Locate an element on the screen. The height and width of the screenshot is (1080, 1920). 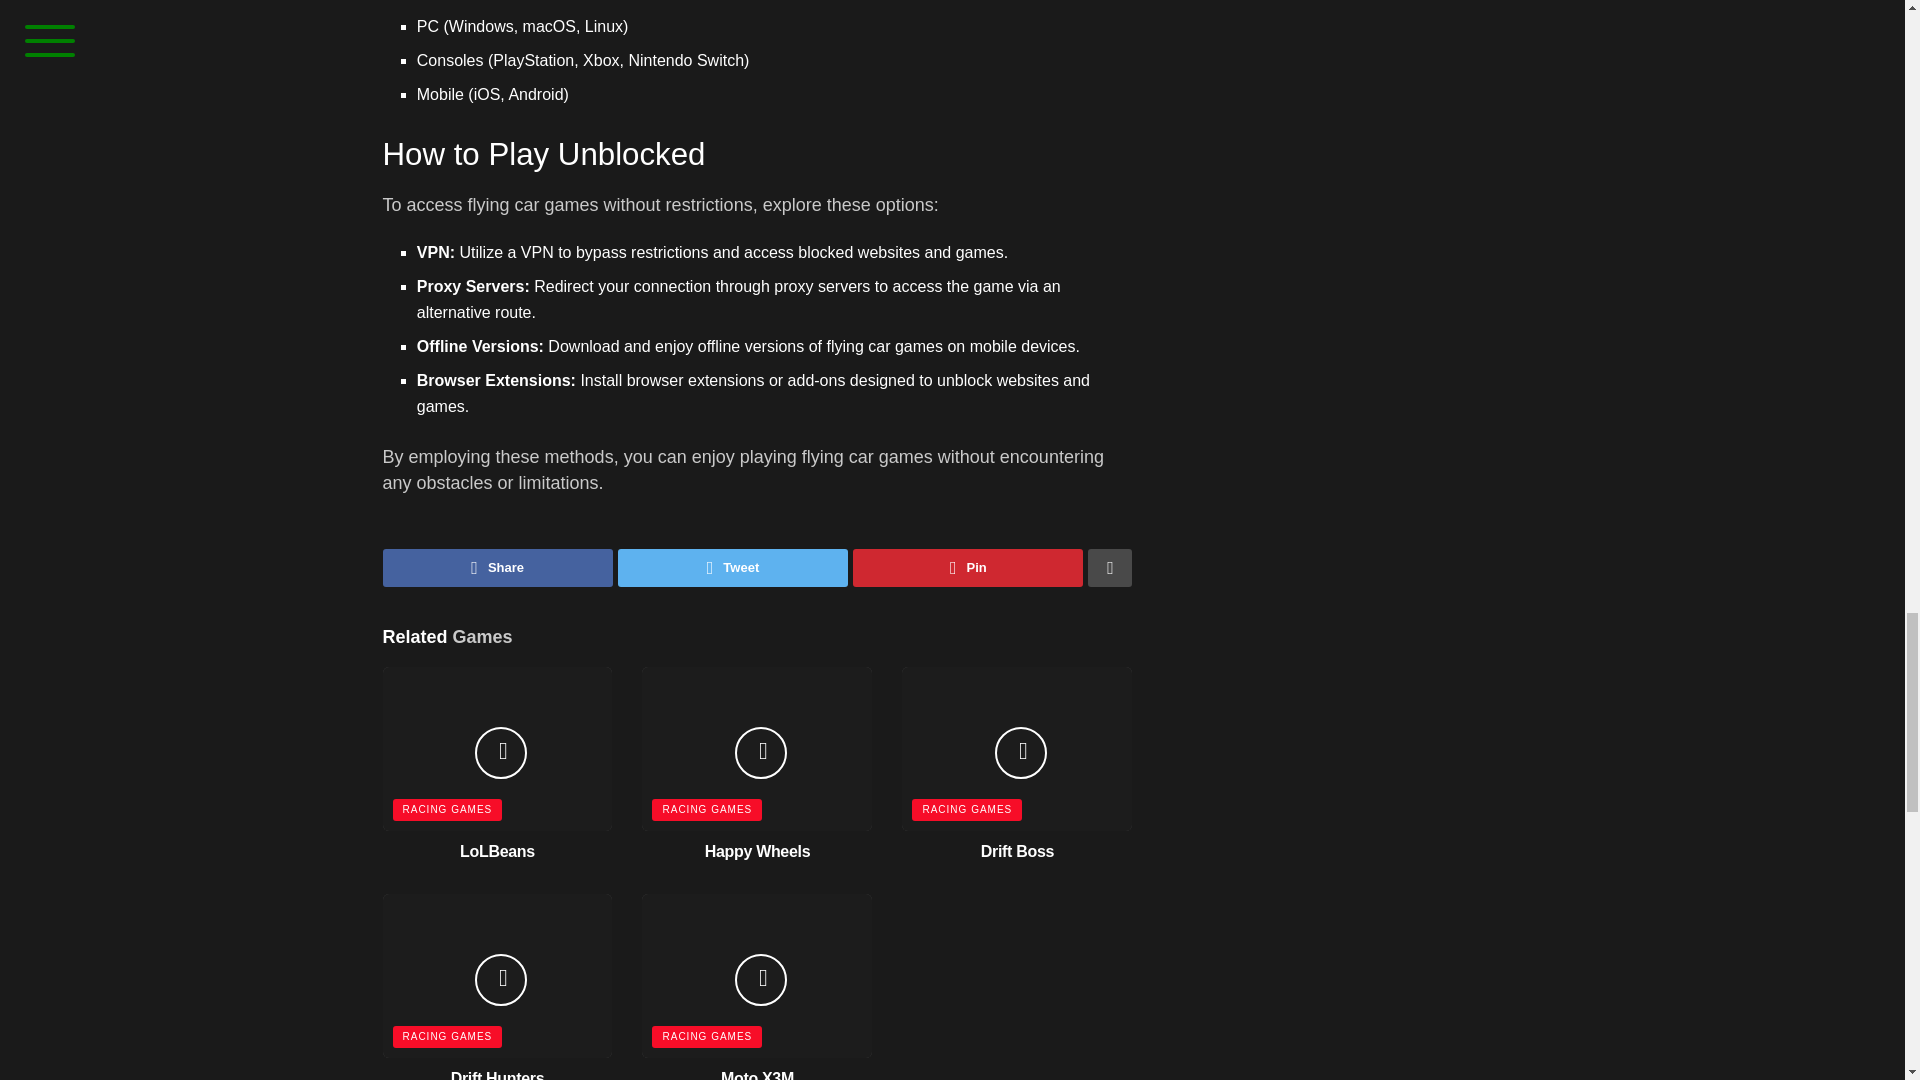
LoLBeans is located at coordinates (498, 851).